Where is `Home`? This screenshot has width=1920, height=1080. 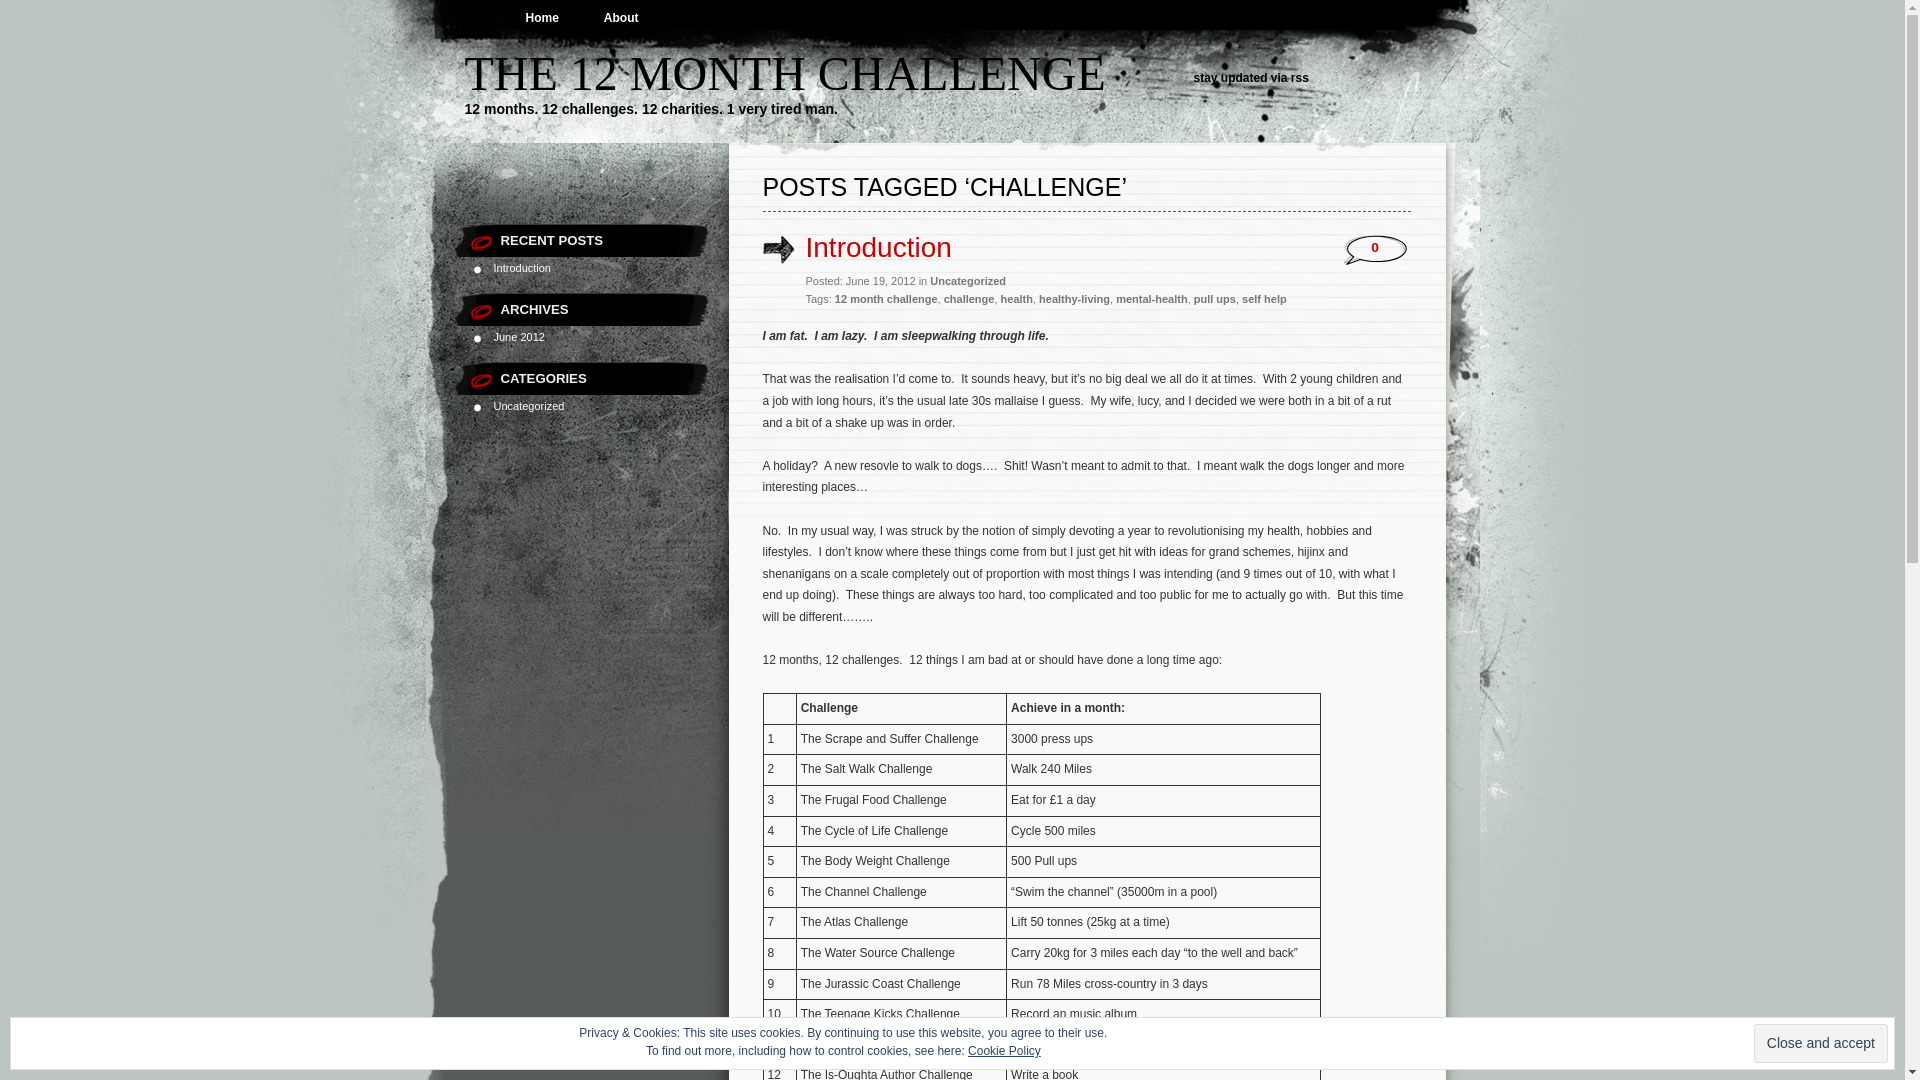 Home is located at coordinates (542, 18).